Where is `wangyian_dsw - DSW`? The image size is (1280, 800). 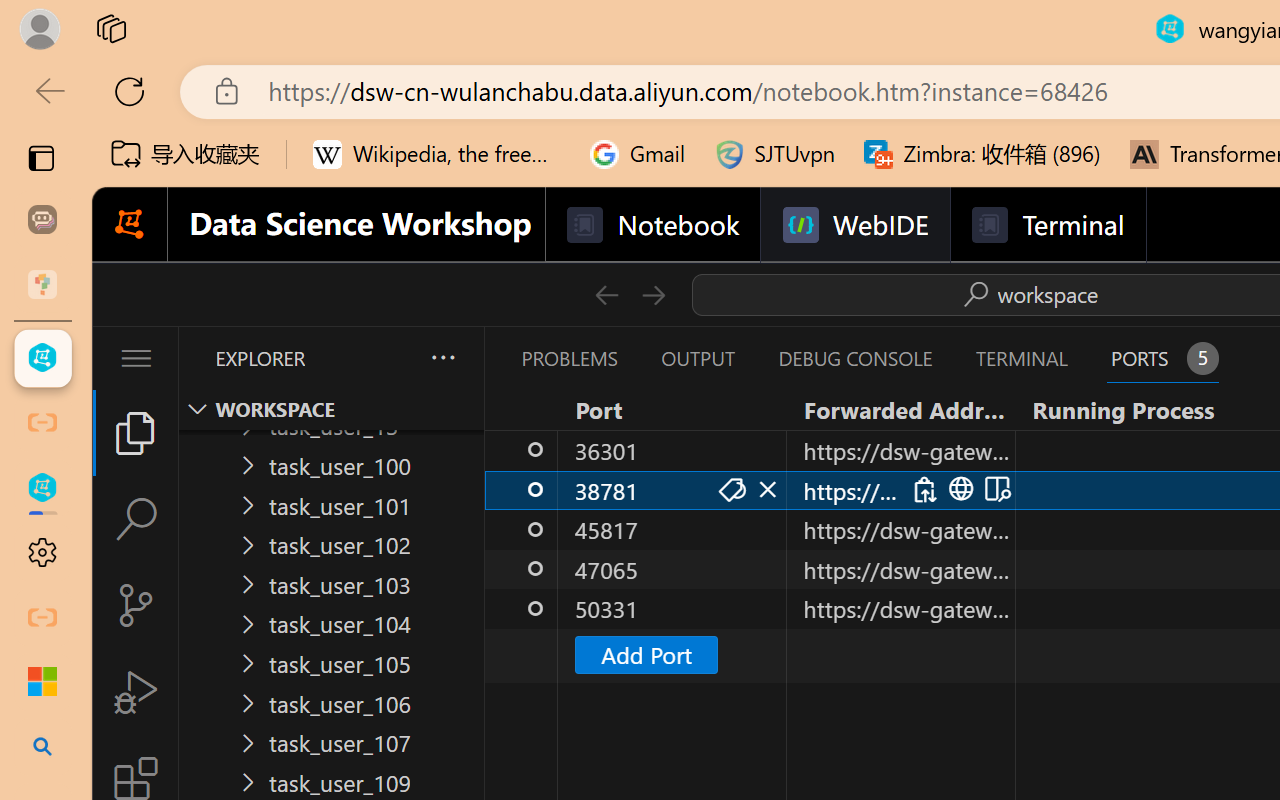
wangyian_dsw - DSW is located at coordinates (42, 358).